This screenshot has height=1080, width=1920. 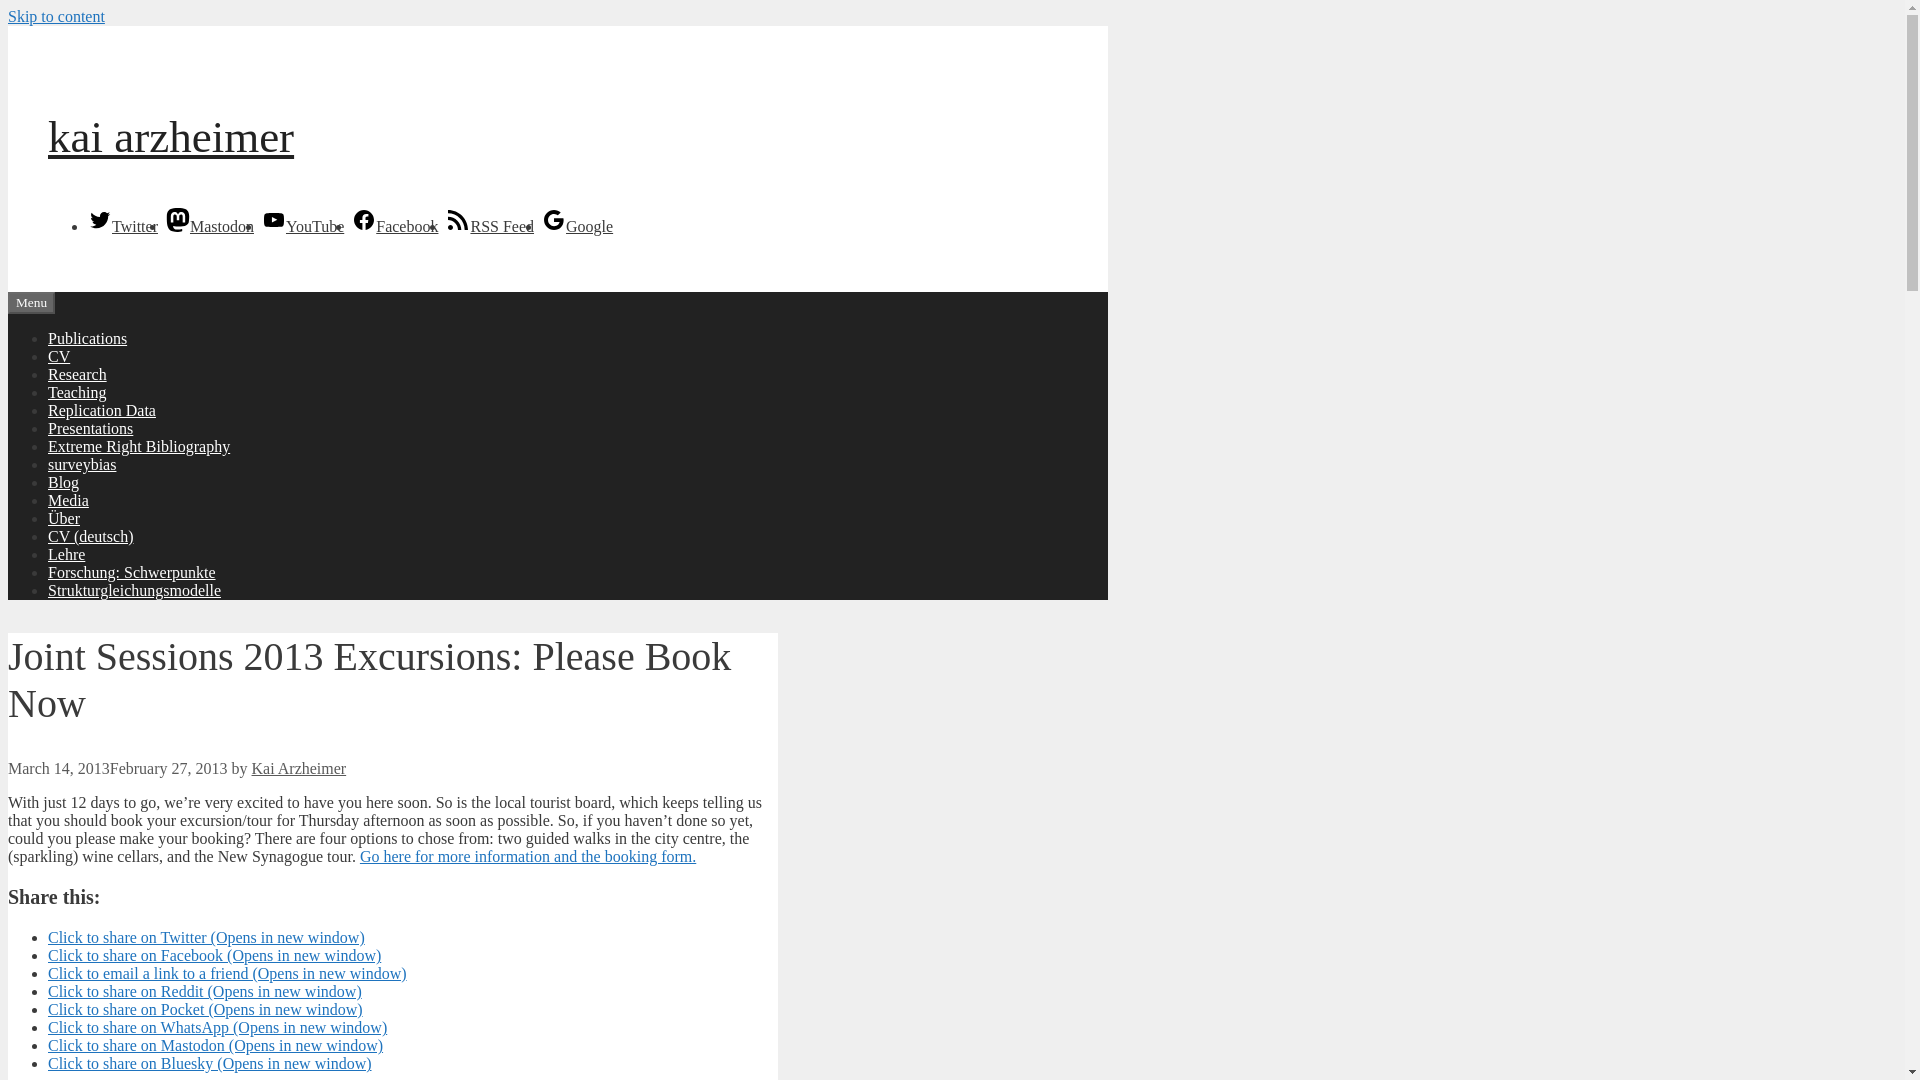 What do you see at coordinates (228, 973) in the screenshot?
I see `Click to email a link to a friend` at bounding box center [228, 973].